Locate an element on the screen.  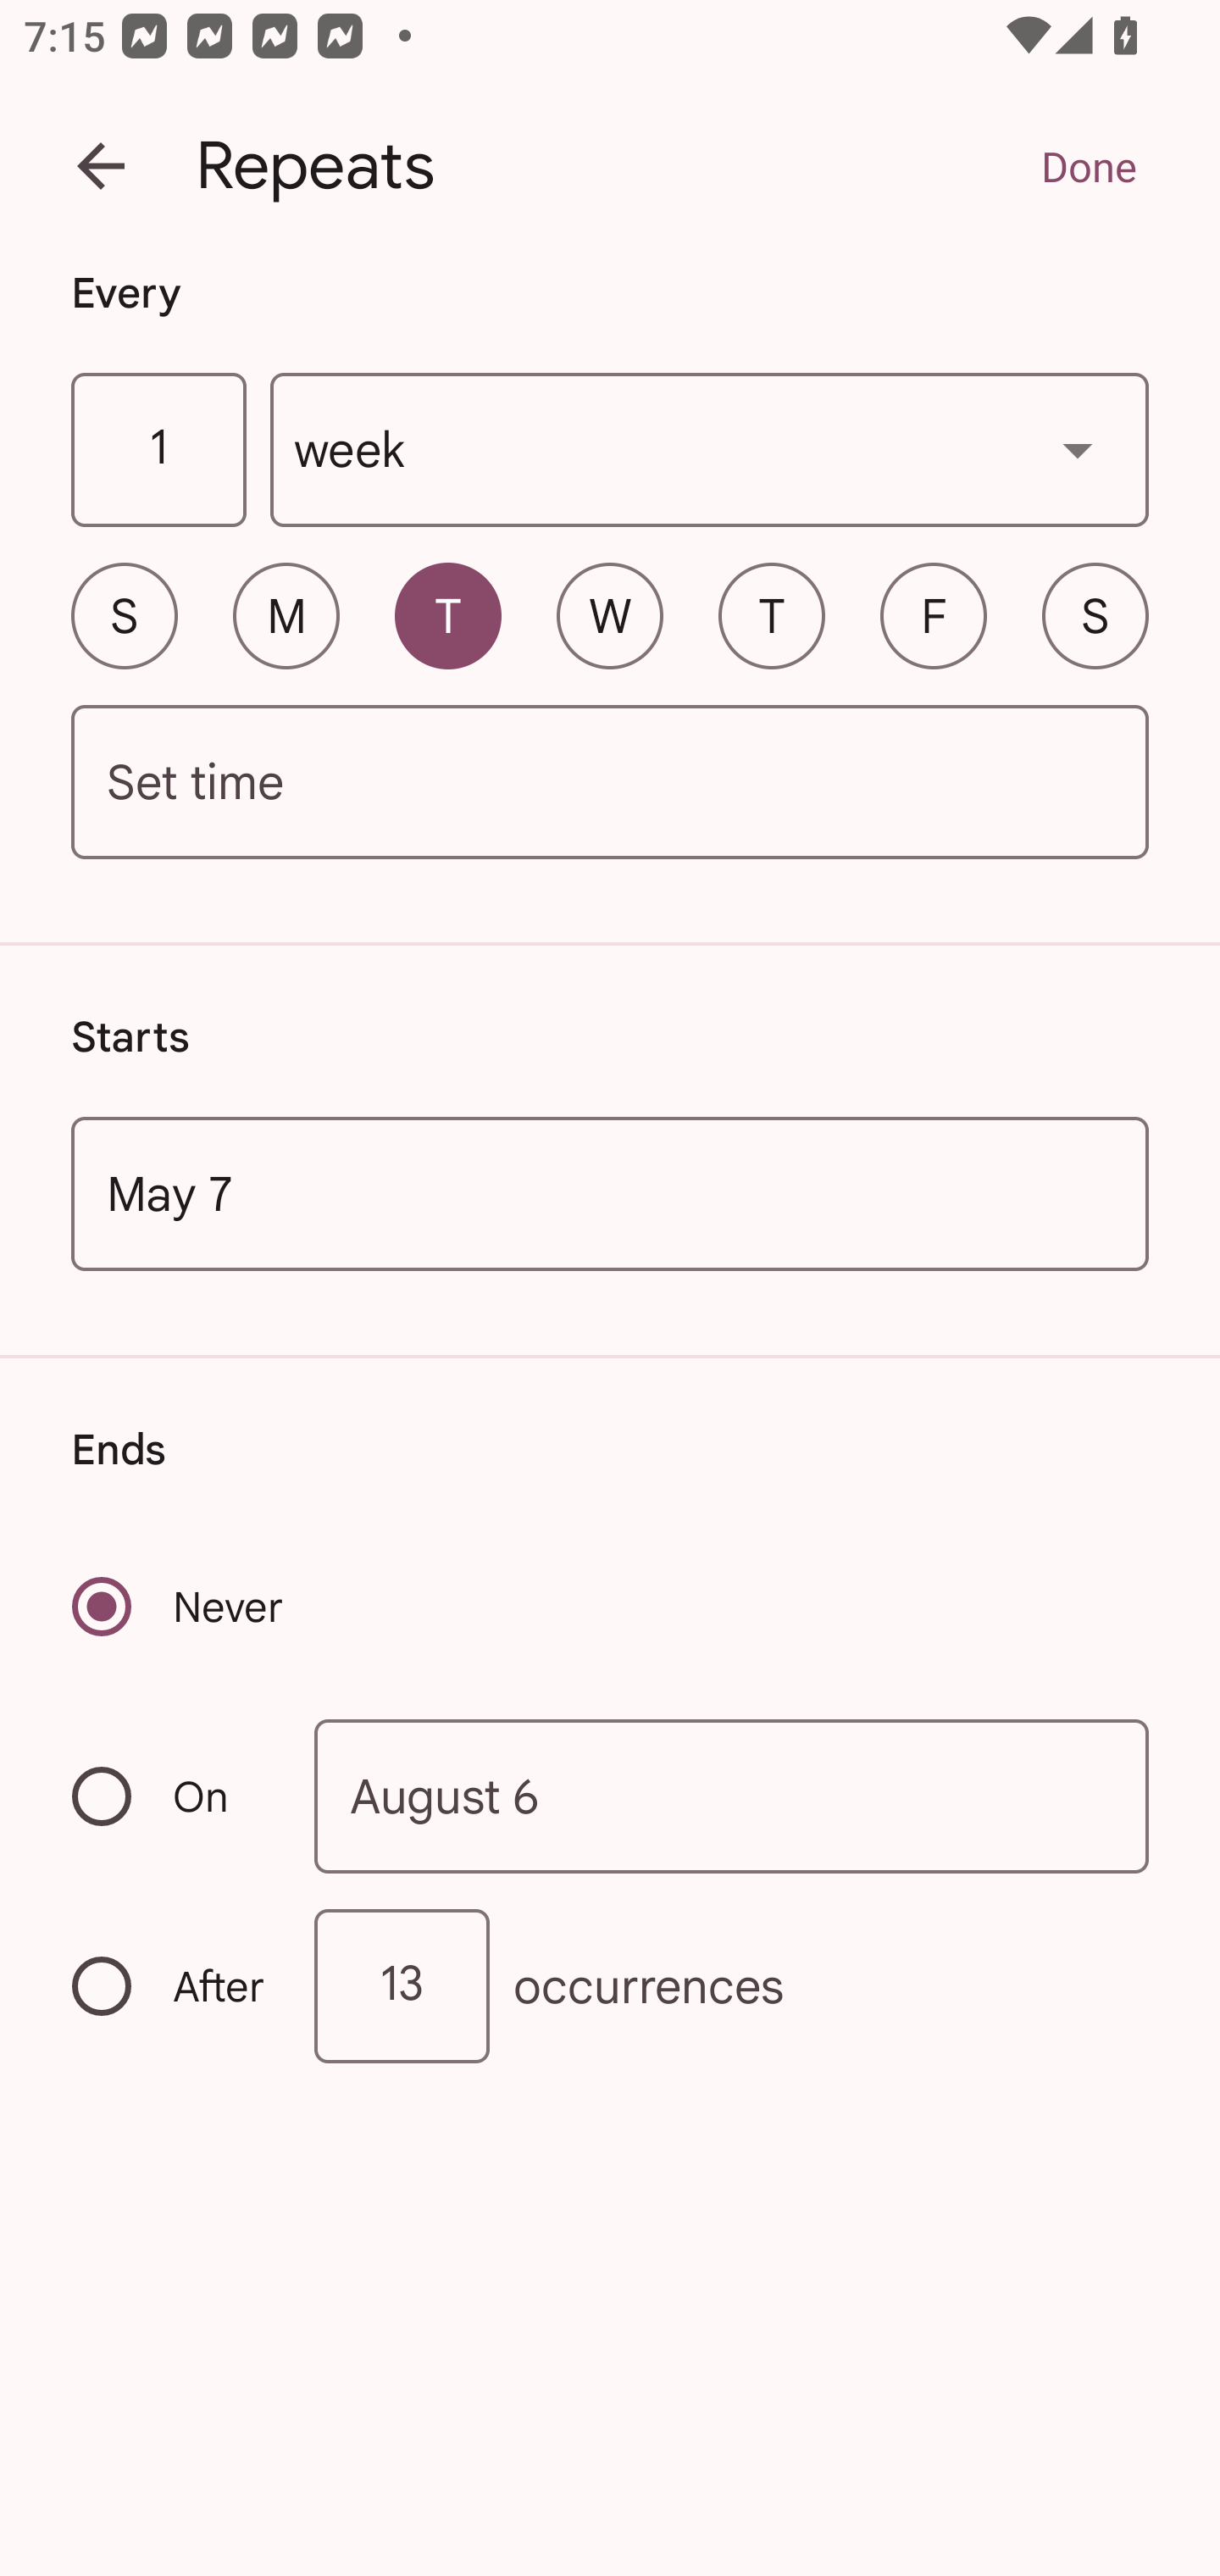
Show dropdown menu is located at coordinates (1078, 449).